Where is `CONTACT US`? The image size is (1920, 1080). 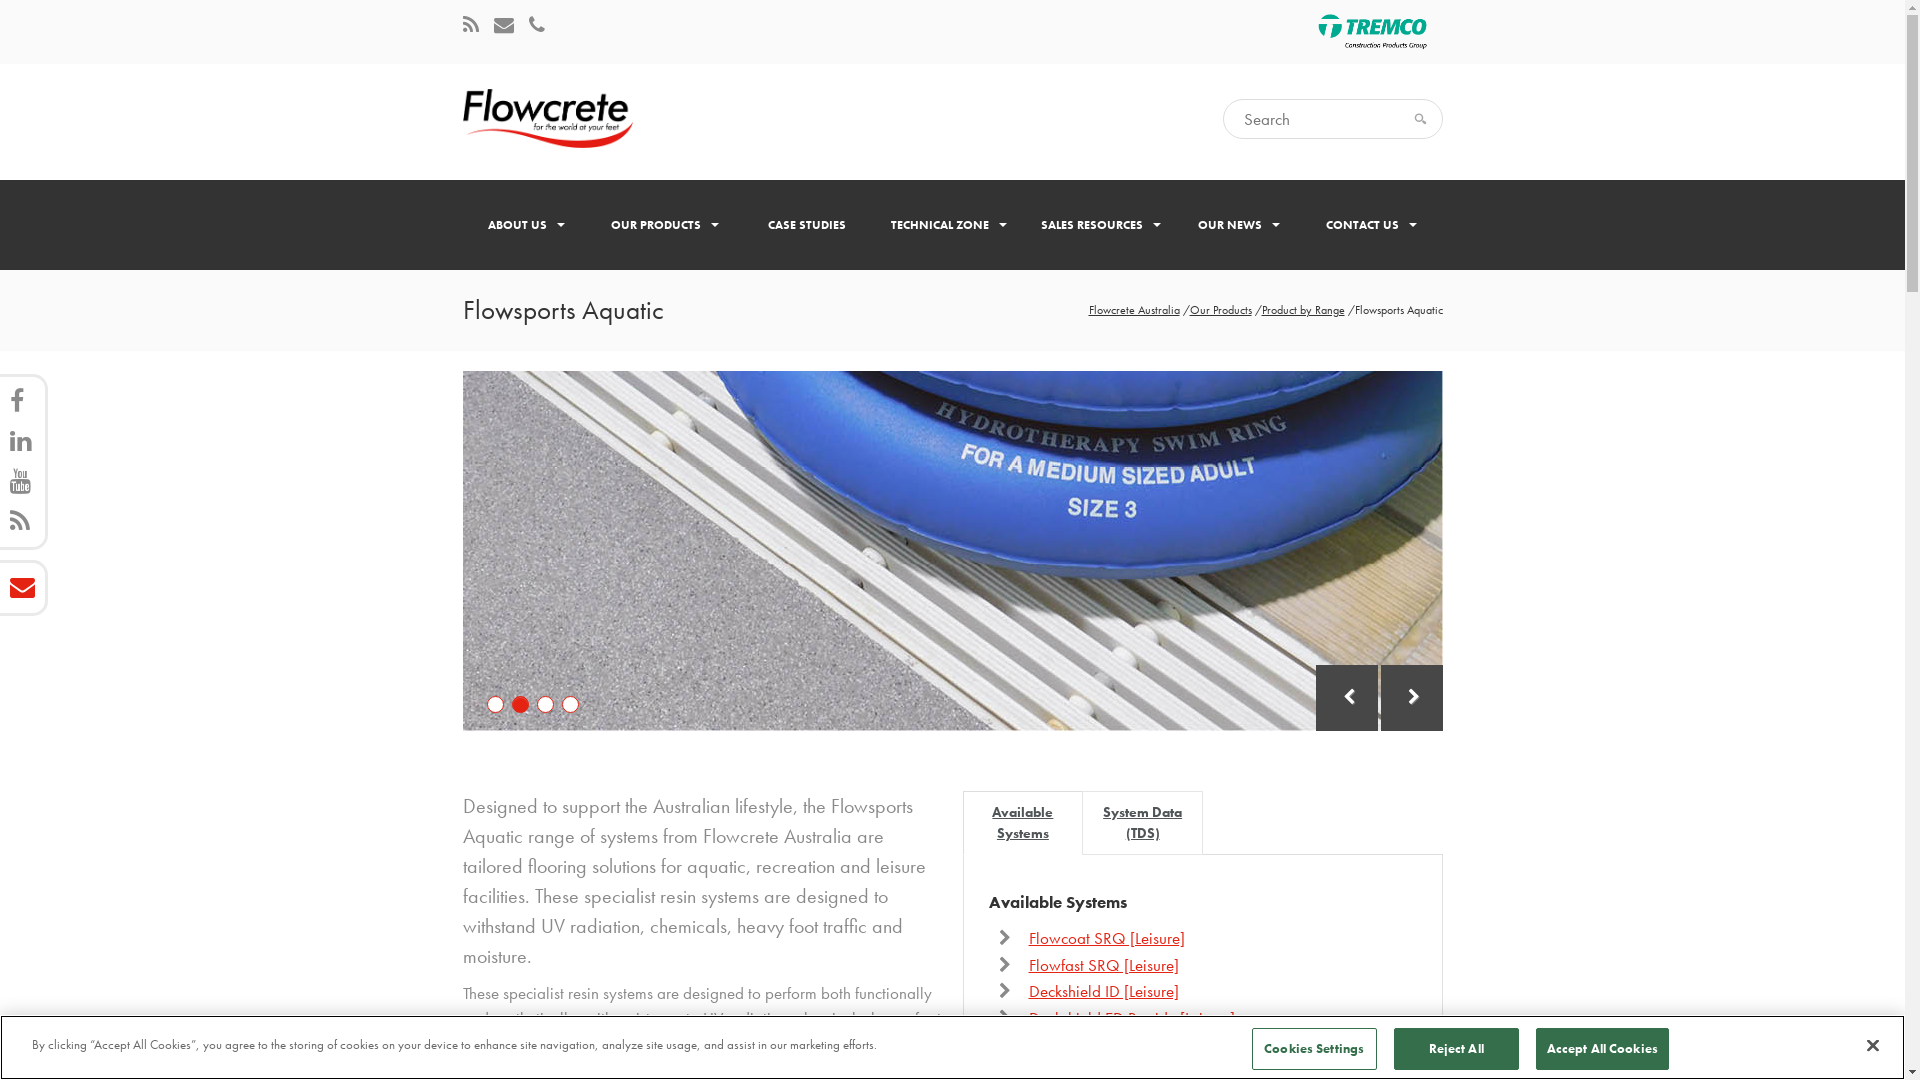 CONTACT US is located at coordinates (1372, 225).